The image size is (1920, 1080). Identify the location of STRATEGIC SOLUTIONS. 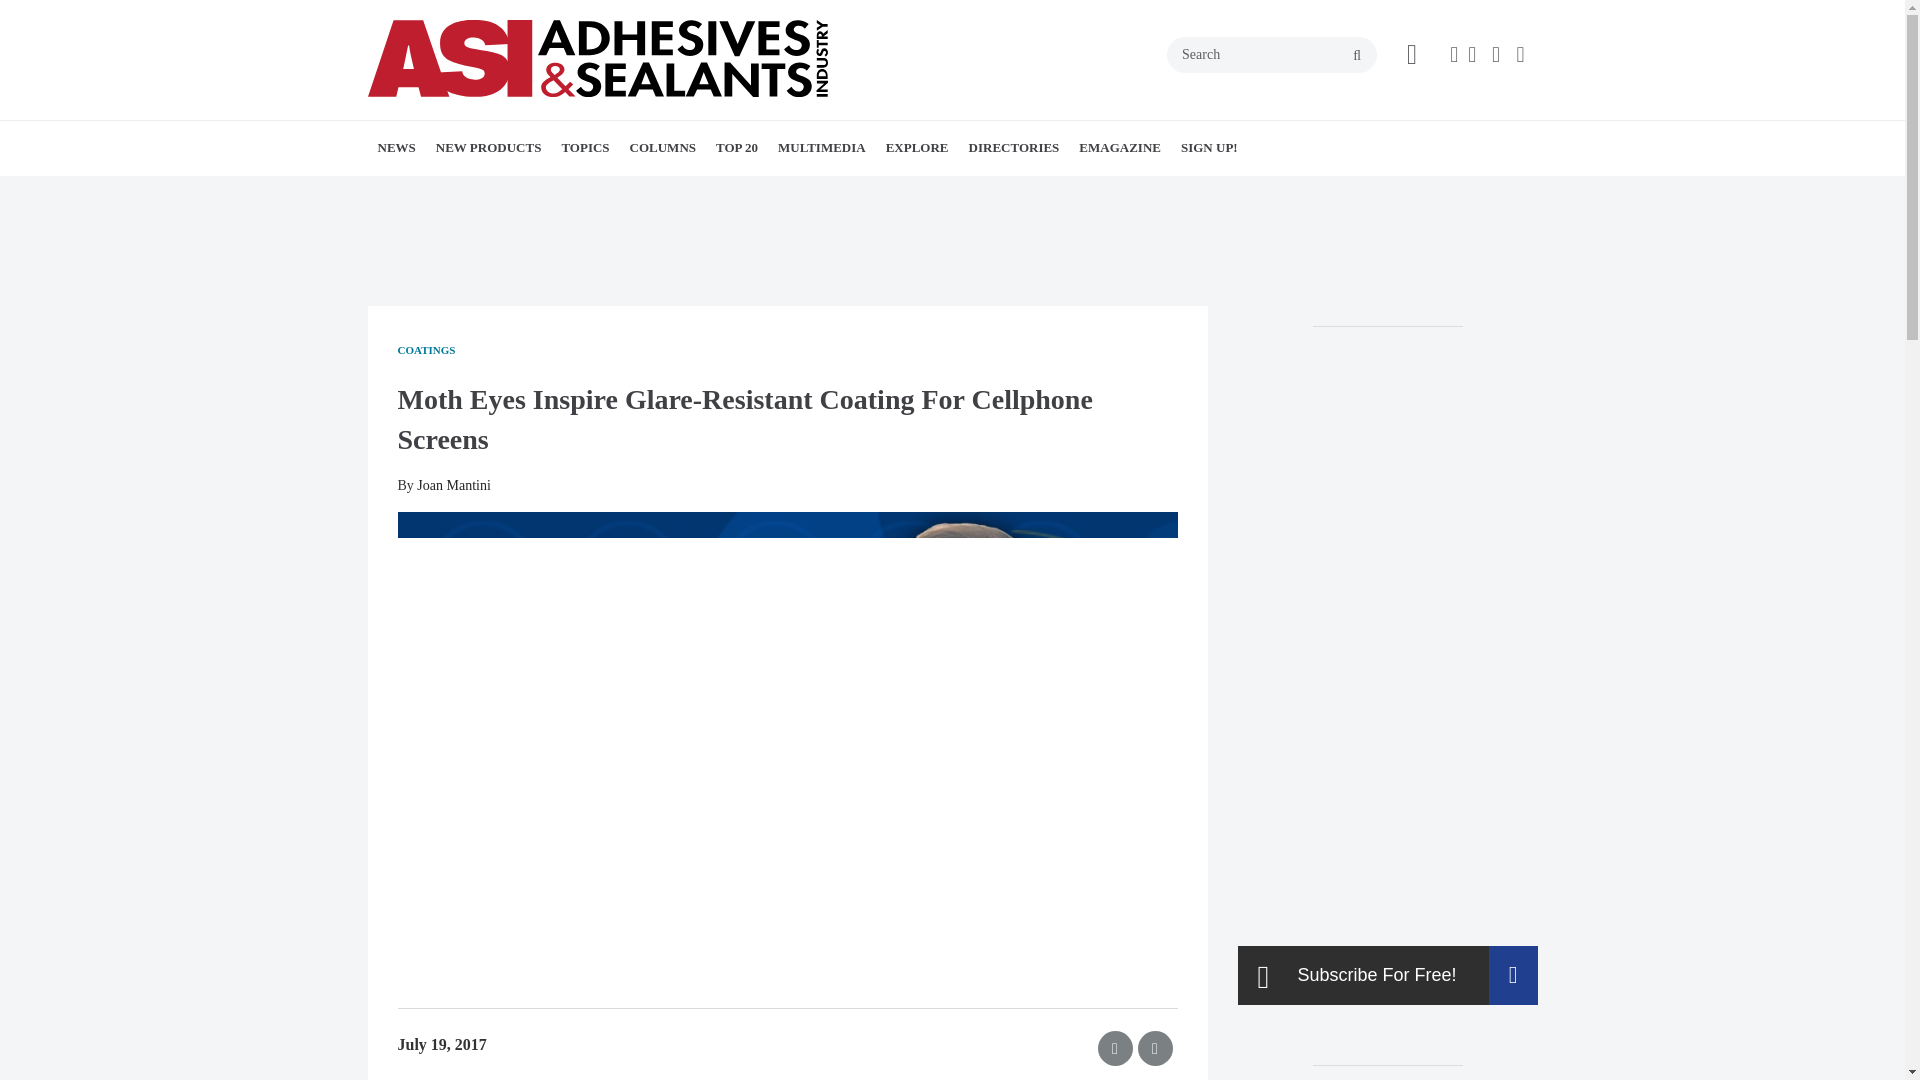
(768, 192).